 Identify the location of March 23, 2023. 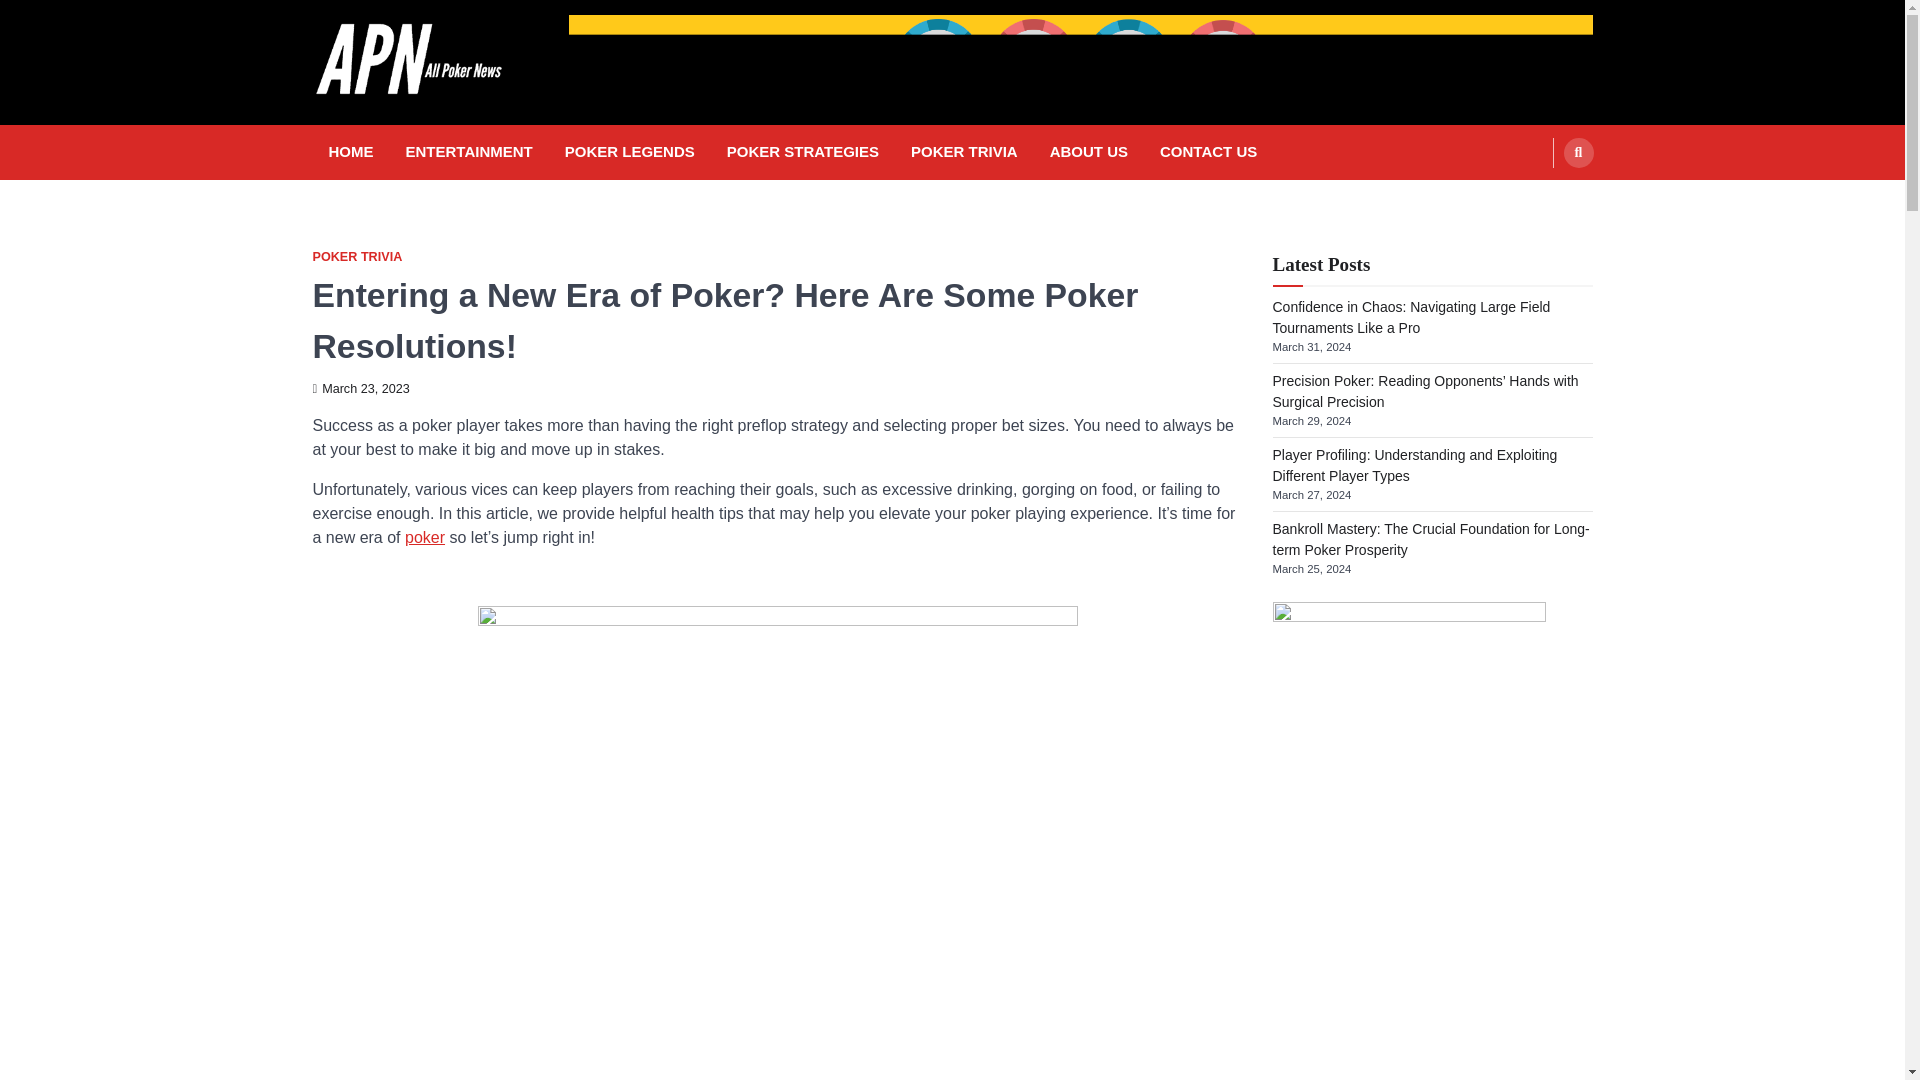
(360, 389).